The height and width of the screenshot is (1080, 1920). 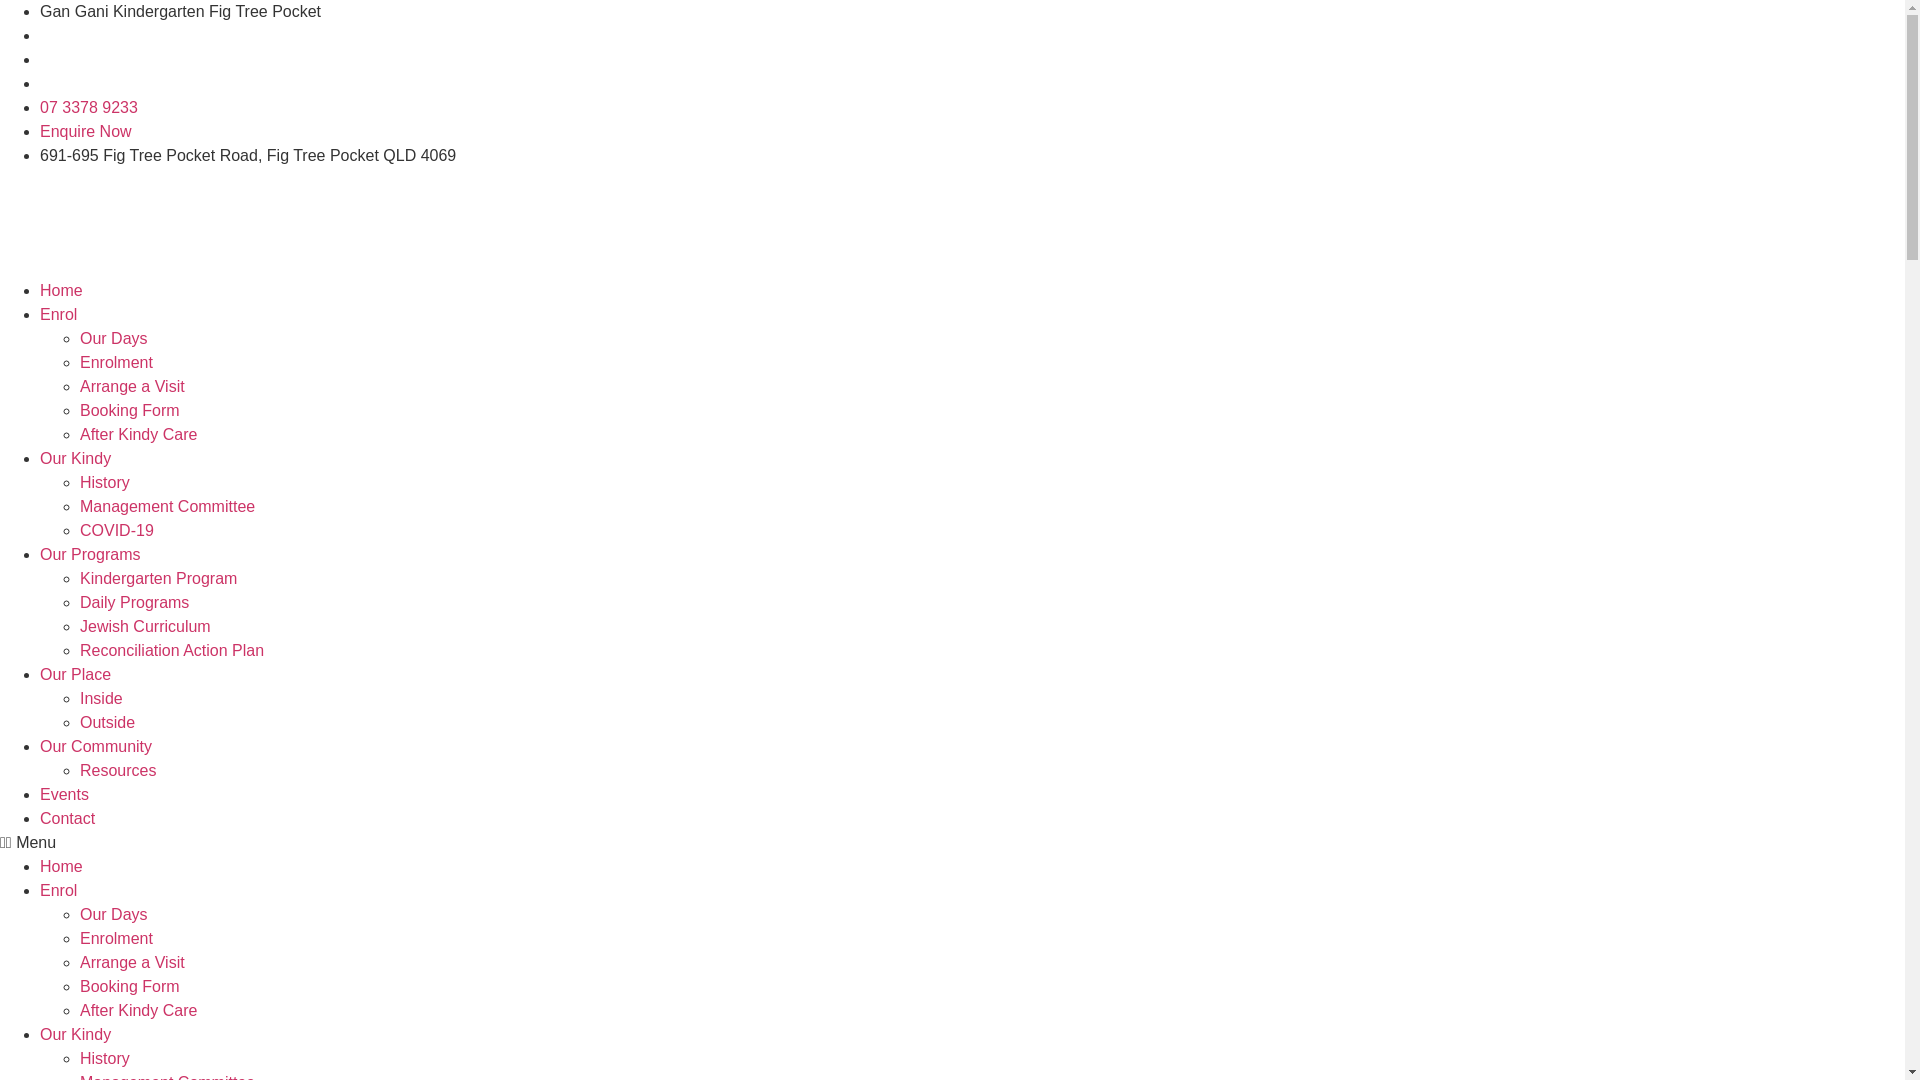 What do you see at coordinates (86, 132) in the screenshot?
I see `Enquire Now` at bounding box center [86, 132].